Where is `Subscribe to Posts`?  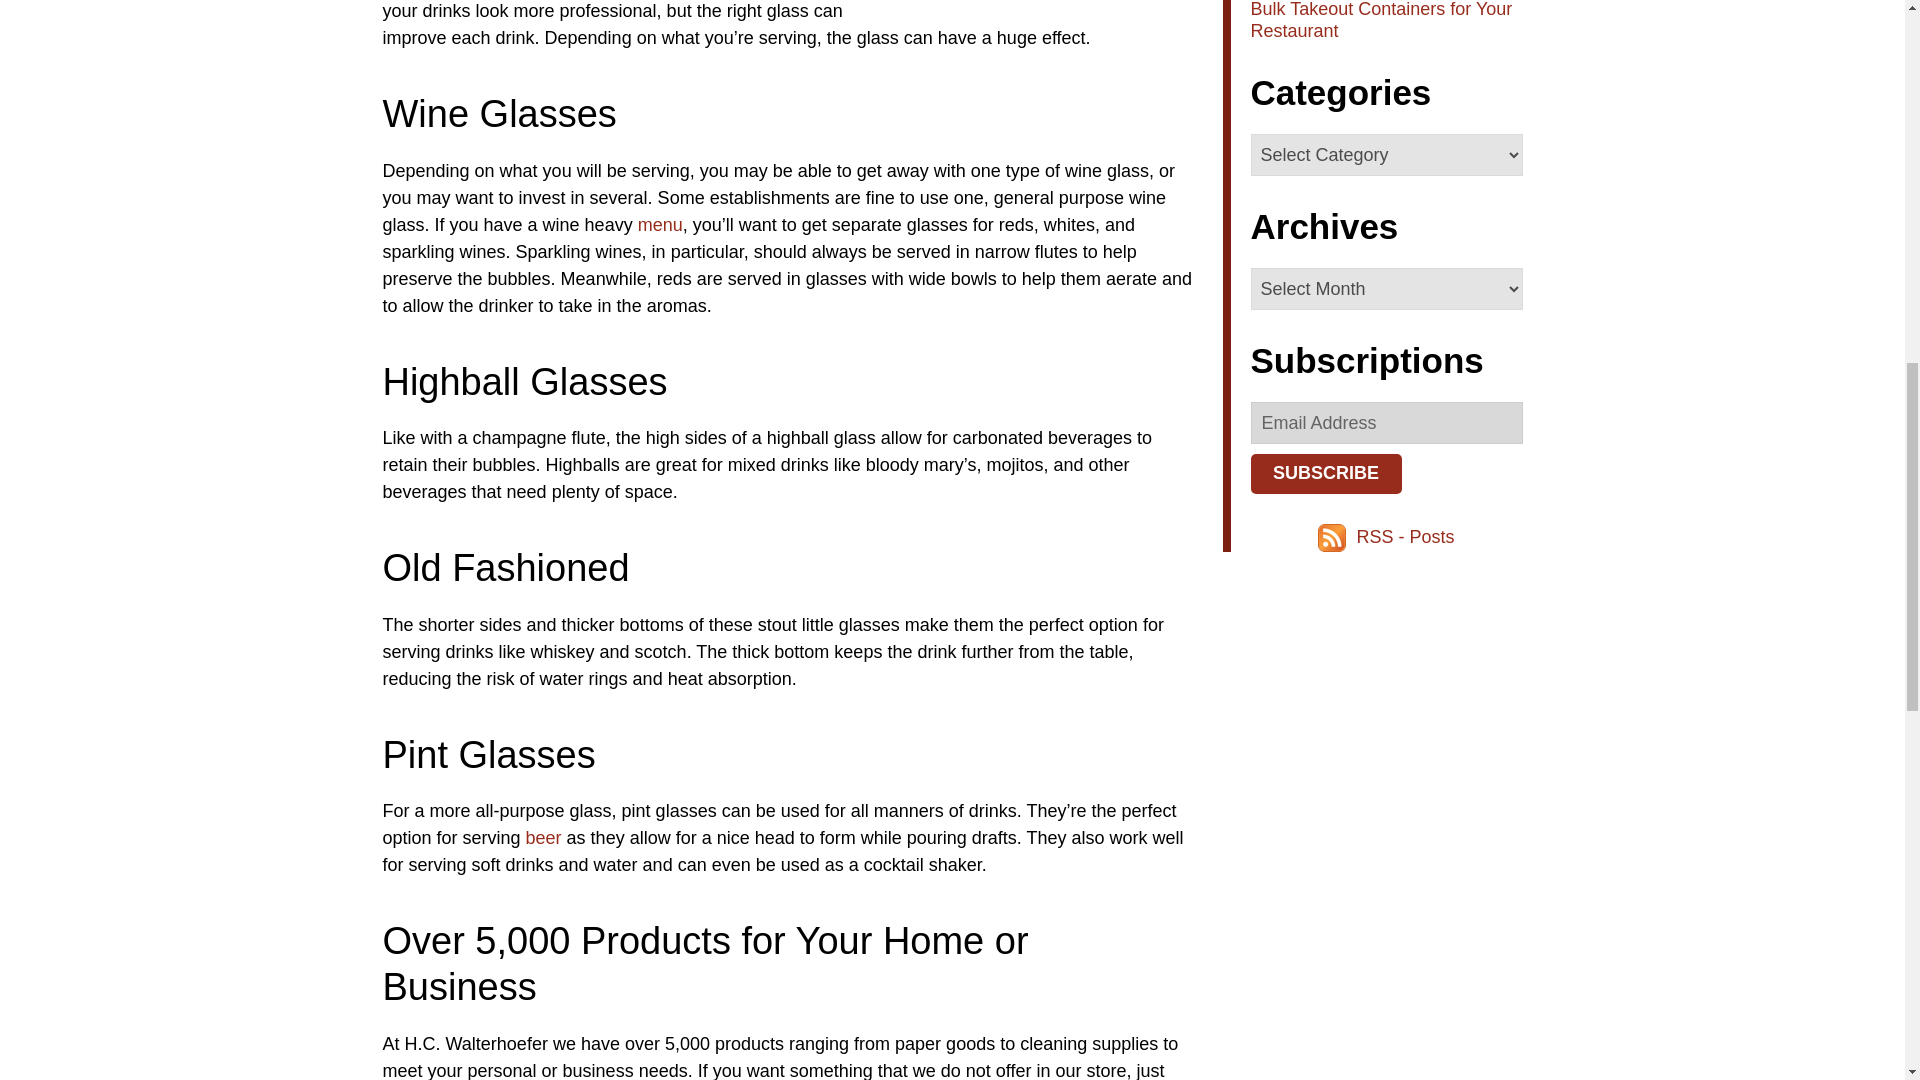
Subscribe to Posts is located at coordinates (1404, 536).